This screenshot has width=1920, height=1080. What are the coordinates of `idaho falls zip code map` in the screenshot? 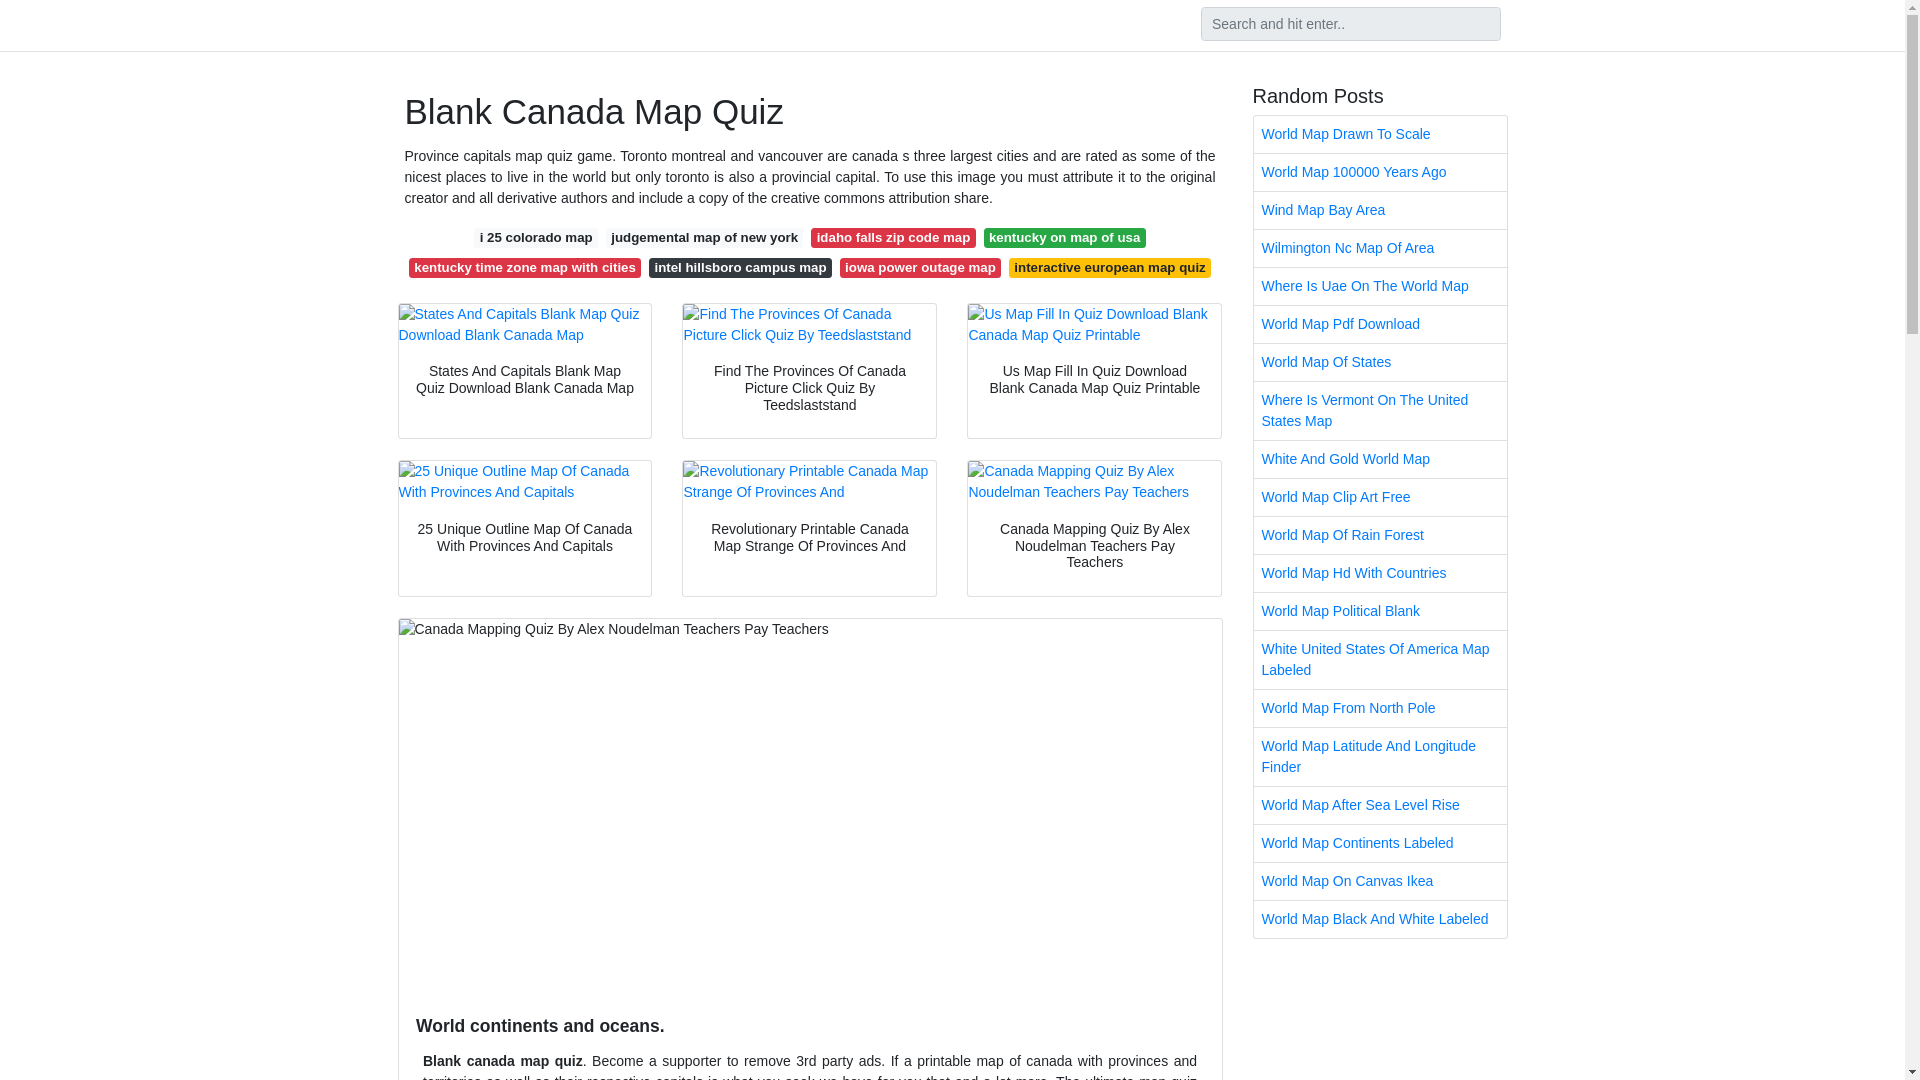 It's located at (892, 238).